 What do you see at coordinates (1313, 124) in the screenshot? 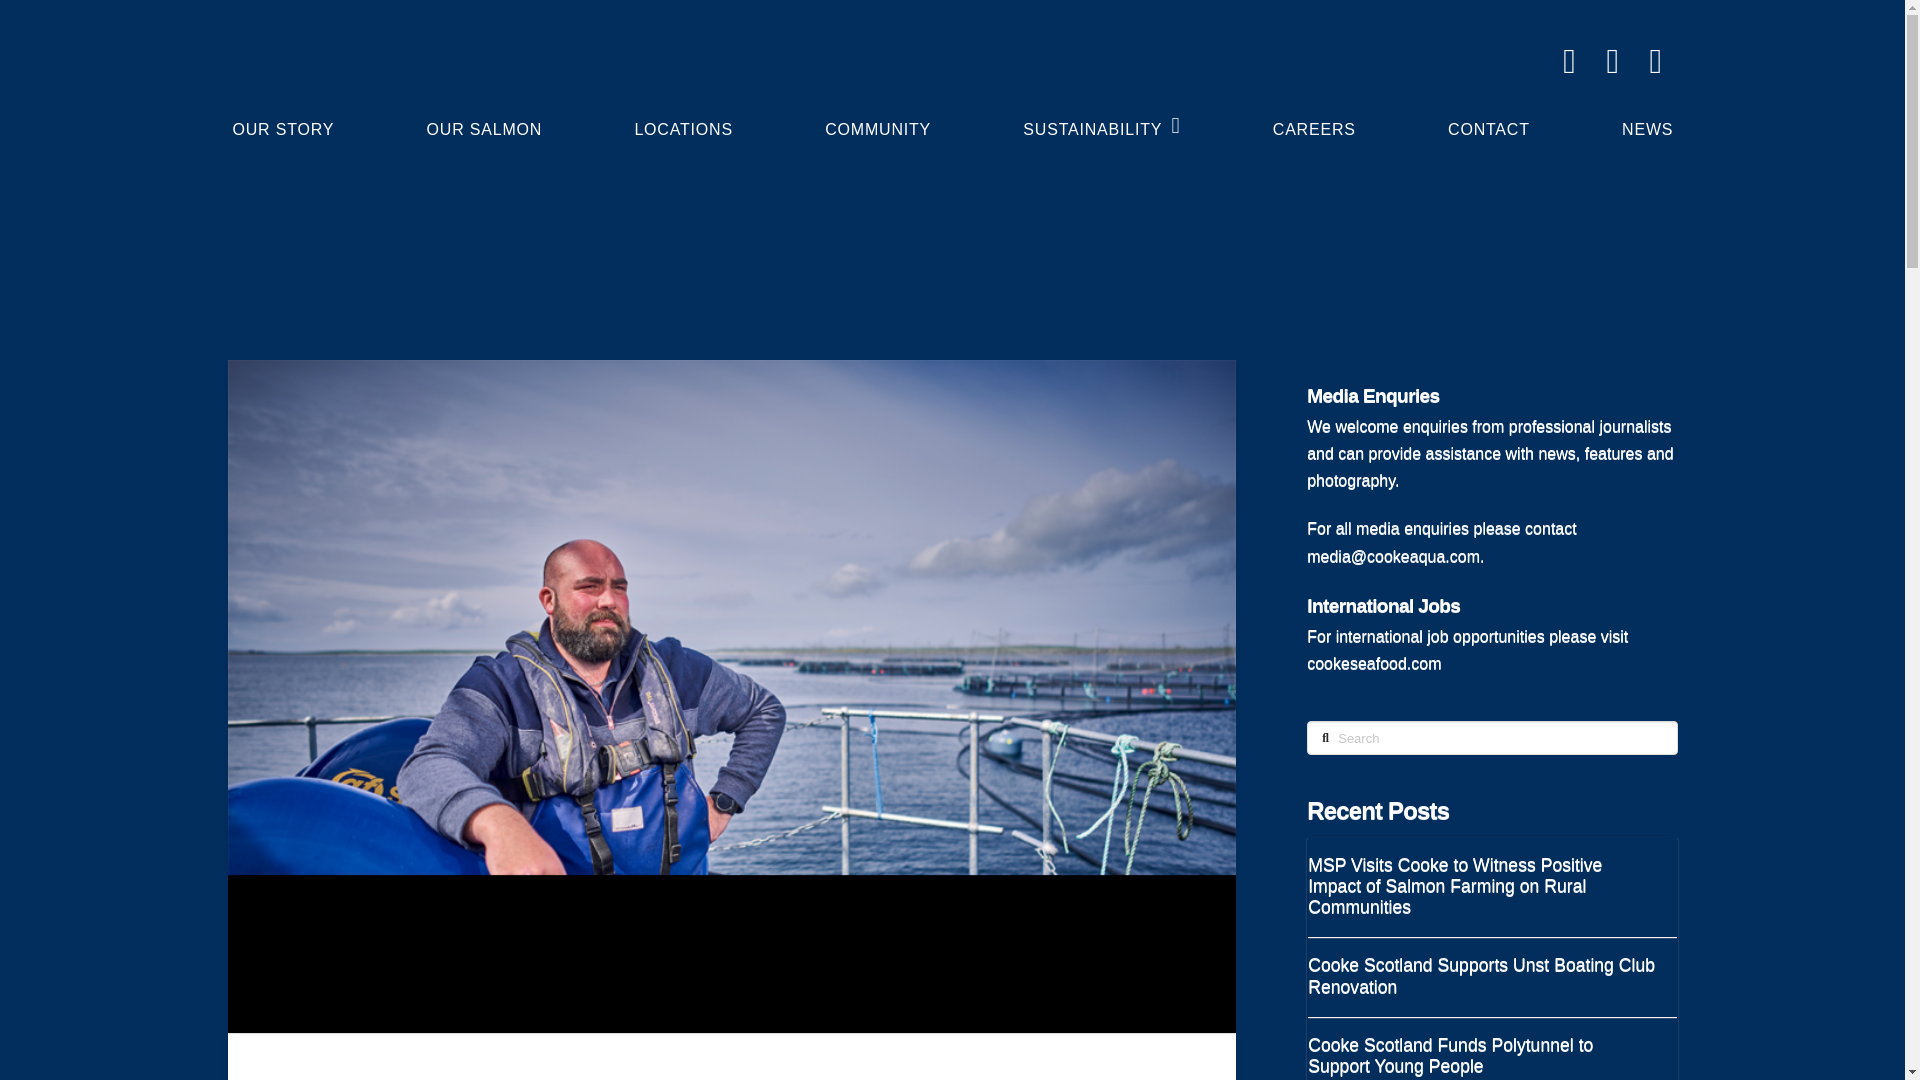
I see `CAREERS` at bounding box center [1313, 124].